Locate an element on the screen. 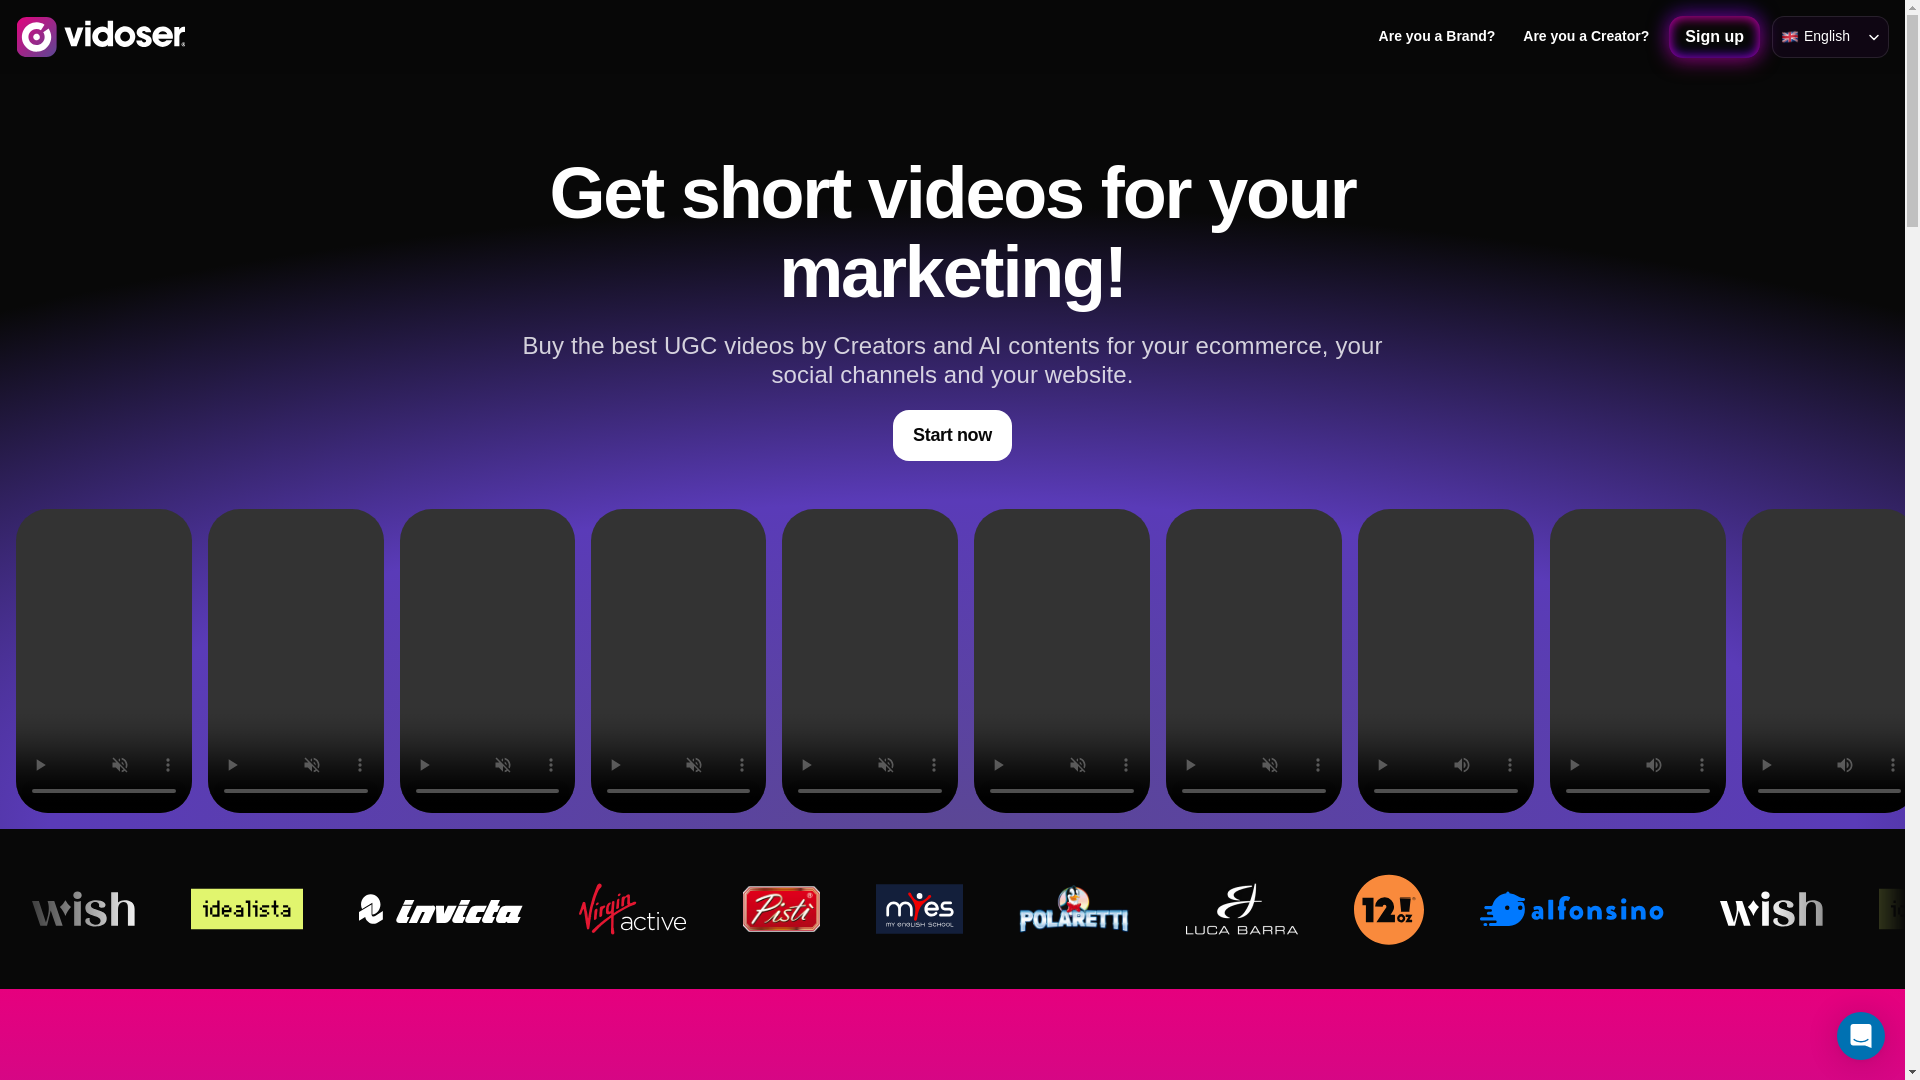 The width and height of the screenshot is (1920, 1080). Are you a Creator? is located at coordinates (1585, 36).